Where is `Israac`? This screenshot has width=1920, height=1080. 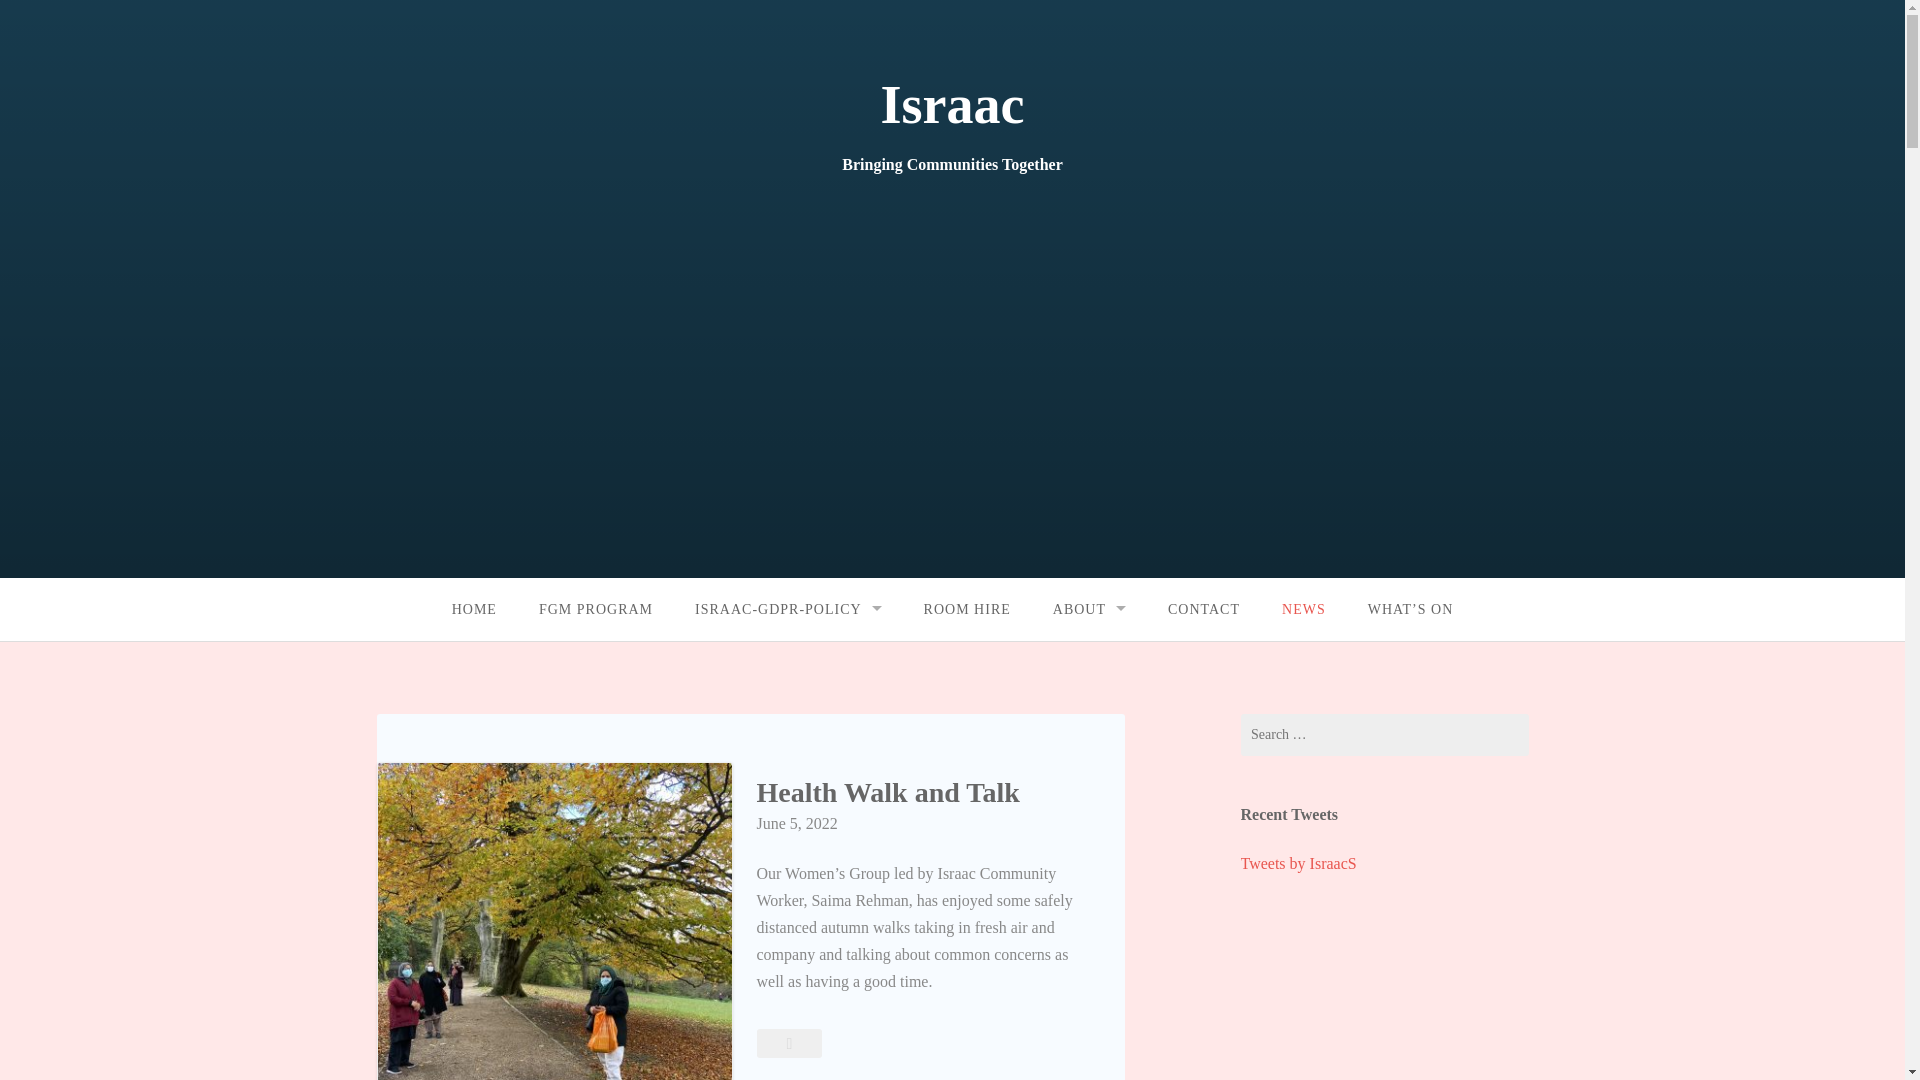
Israac is located at coordinates (953, 104).